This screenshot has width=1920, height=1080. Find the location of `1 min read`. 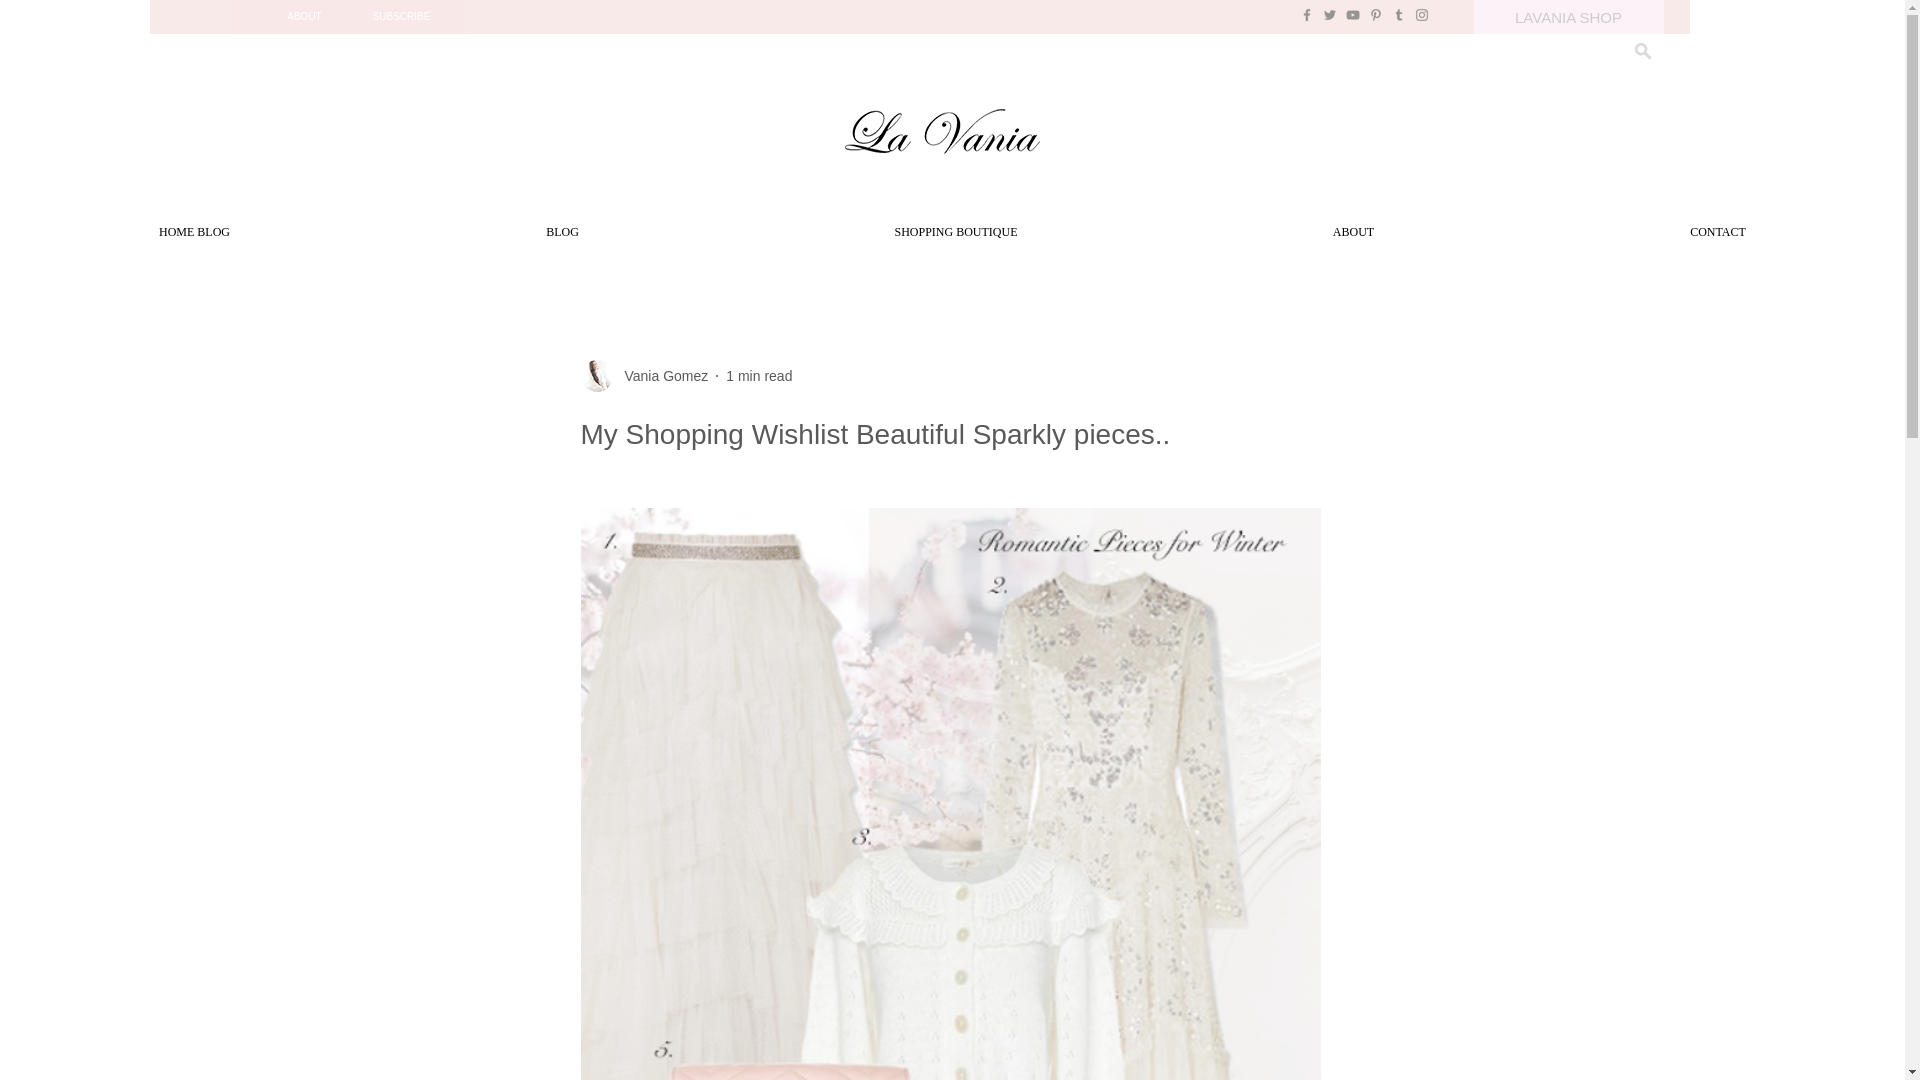

1 min read is located at coordinates (758, 376).